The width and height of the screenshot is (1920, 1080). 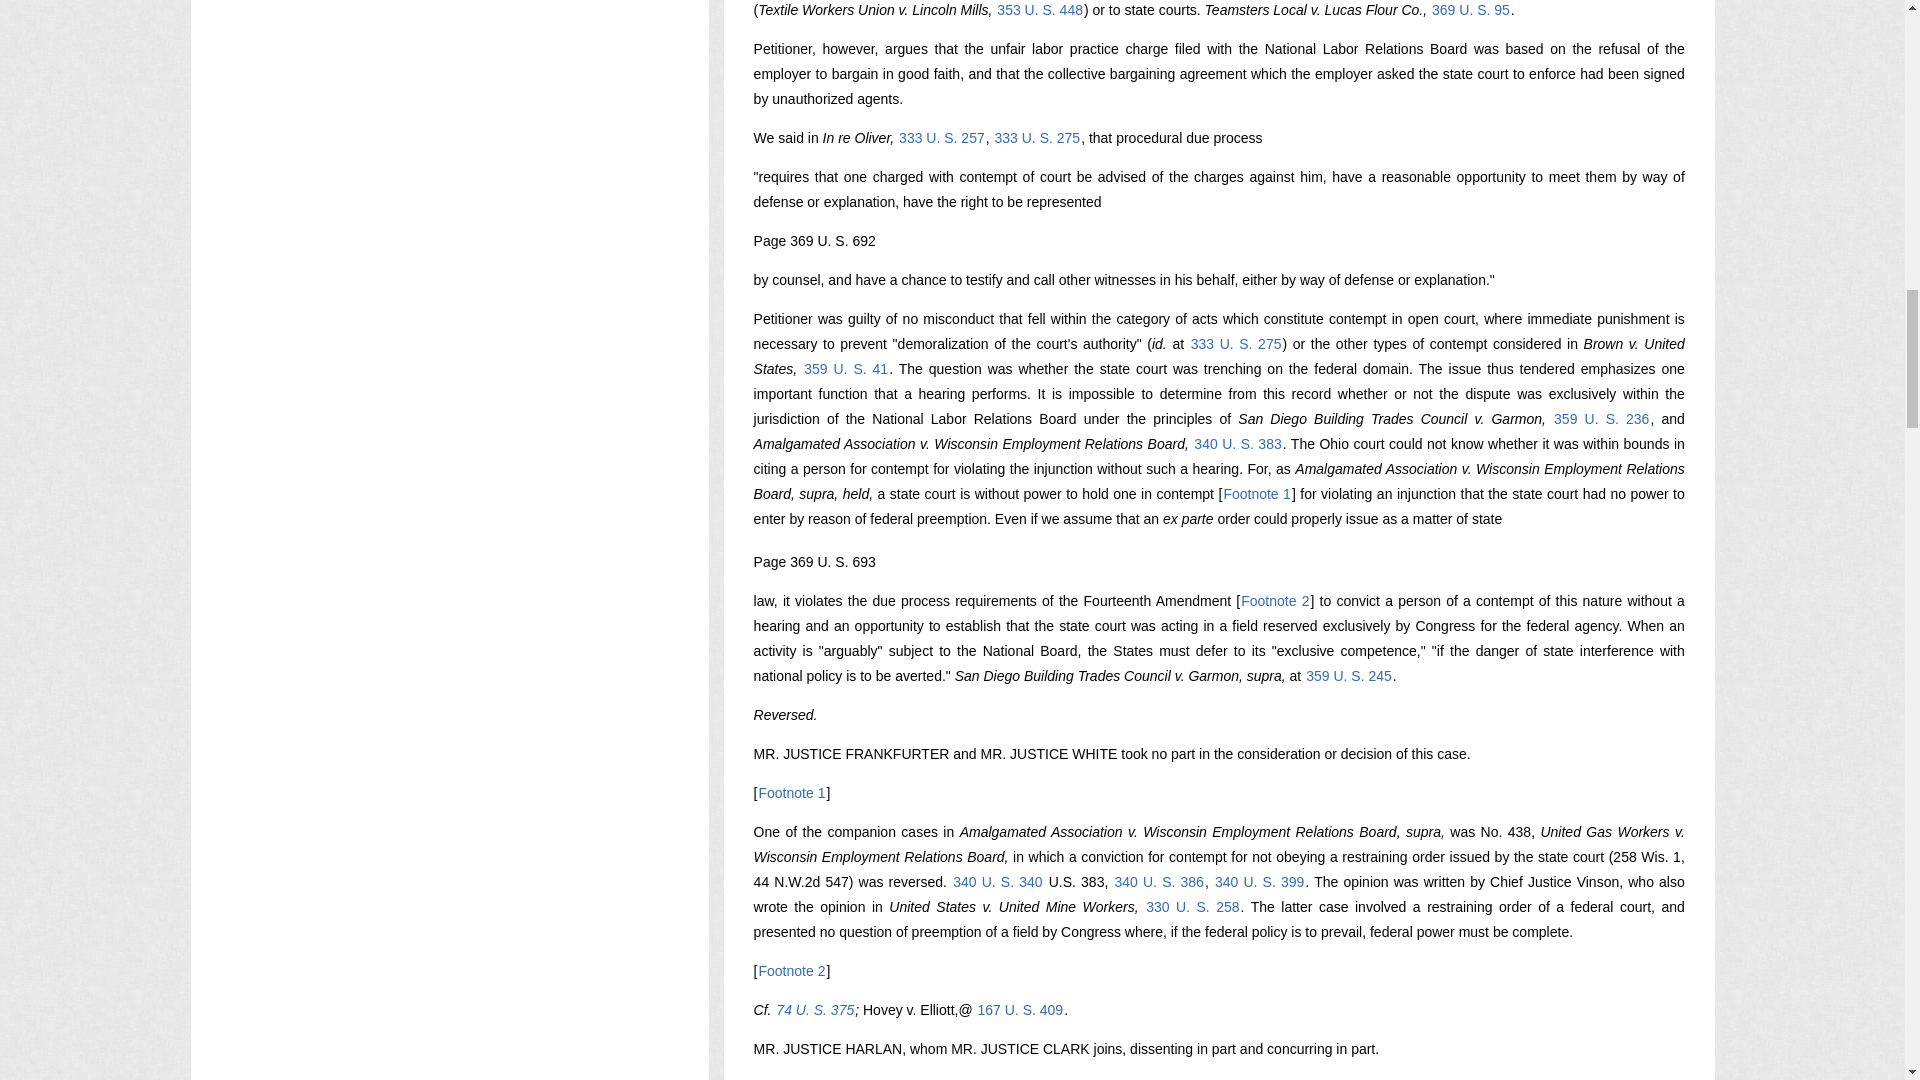 What do you see at coordinates (814, 241) in the screenshot?
I see `Page 369 U. S. 692` at bounding box center [814, 241].